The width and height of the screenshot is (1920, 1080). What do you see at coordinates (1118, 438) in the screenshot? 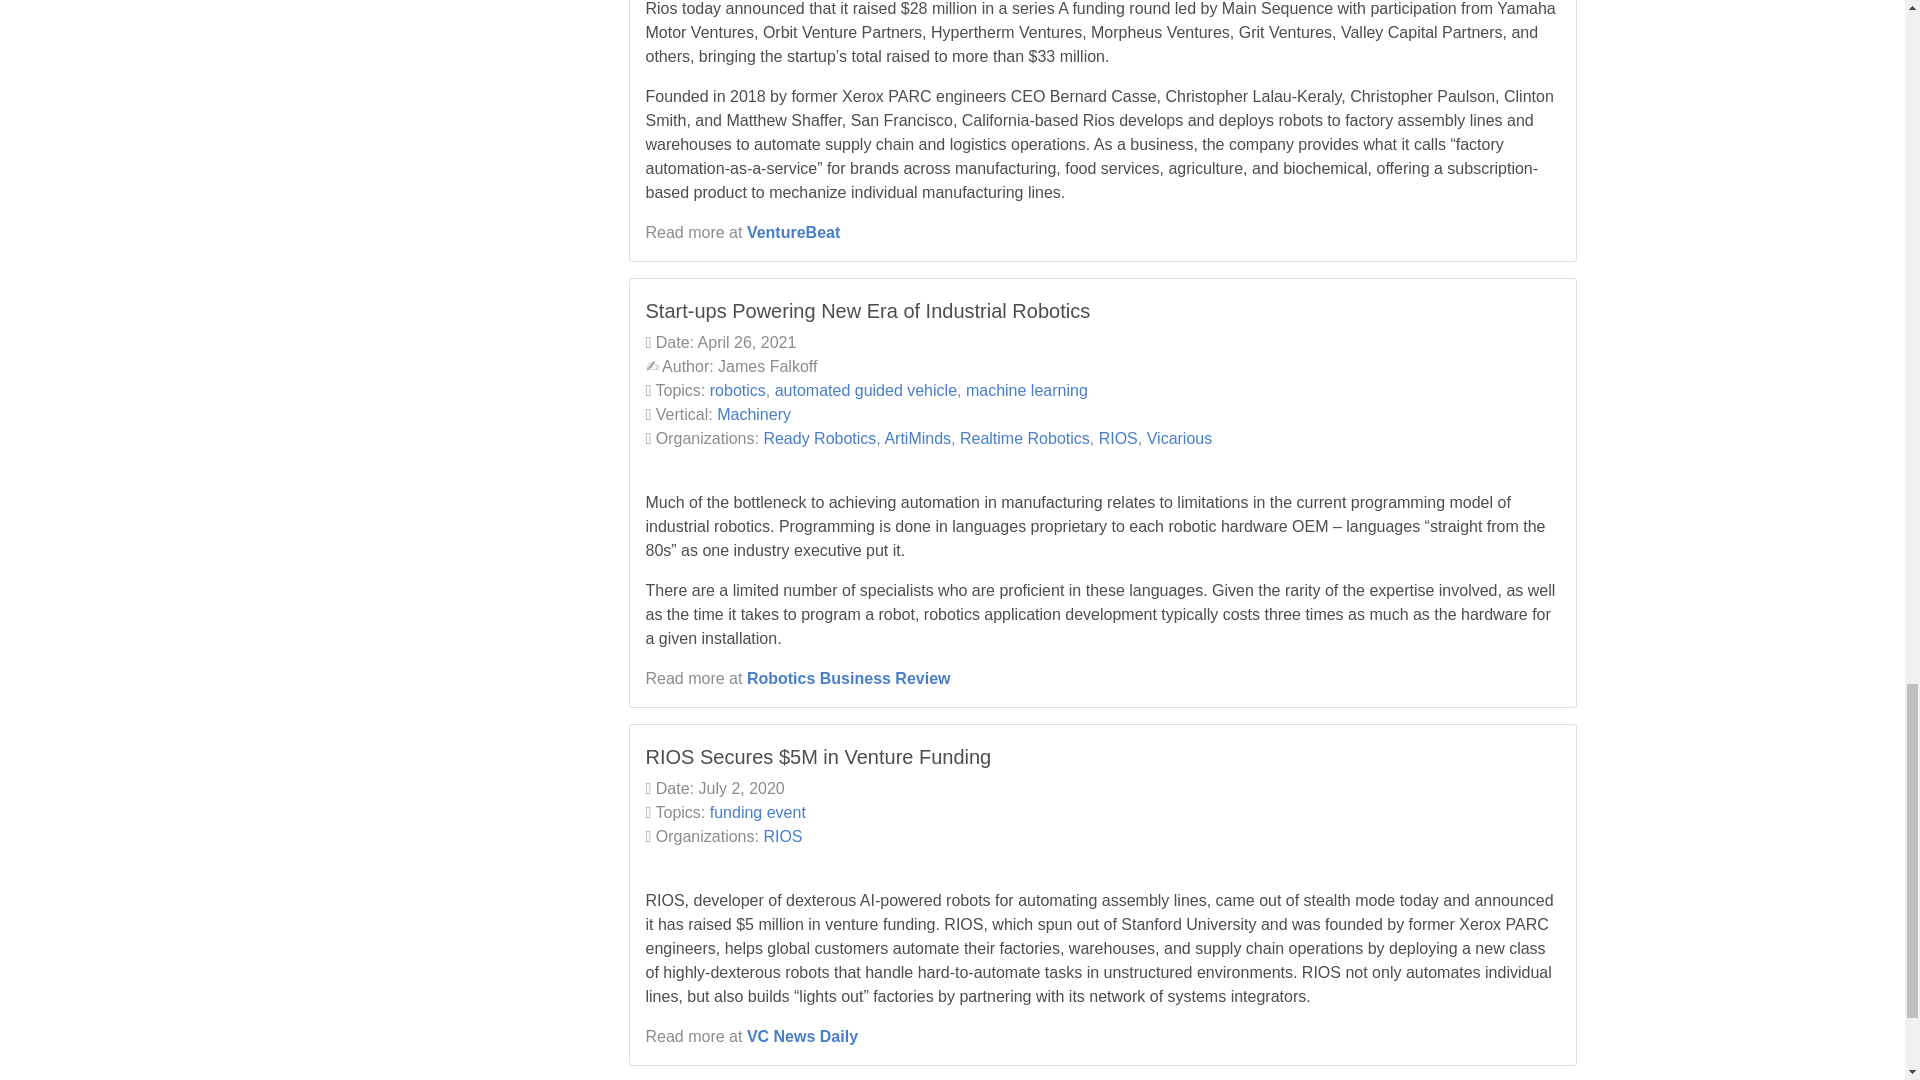
I see `RIOS` at bounding box center [1118, 438].